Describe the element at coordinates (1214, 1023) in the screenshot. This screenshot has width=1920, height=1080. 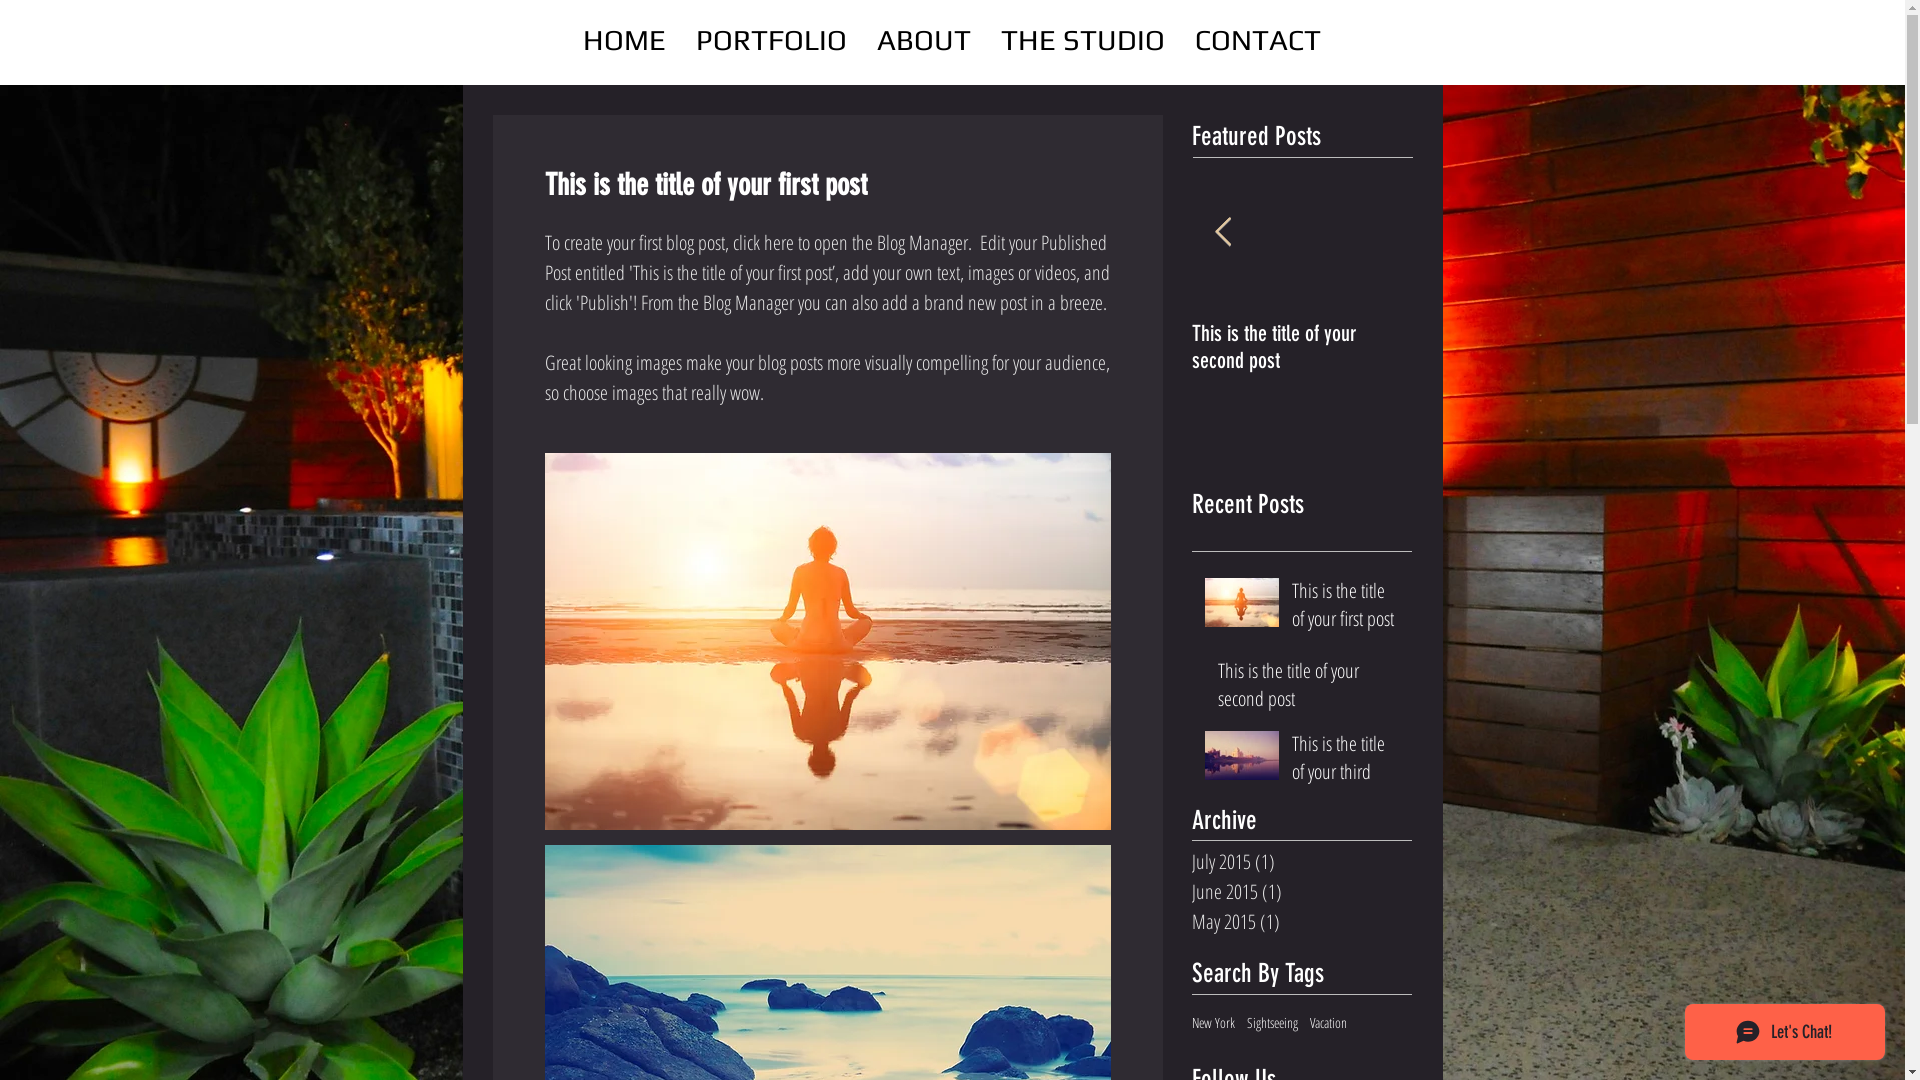
I see `New York` at that location.